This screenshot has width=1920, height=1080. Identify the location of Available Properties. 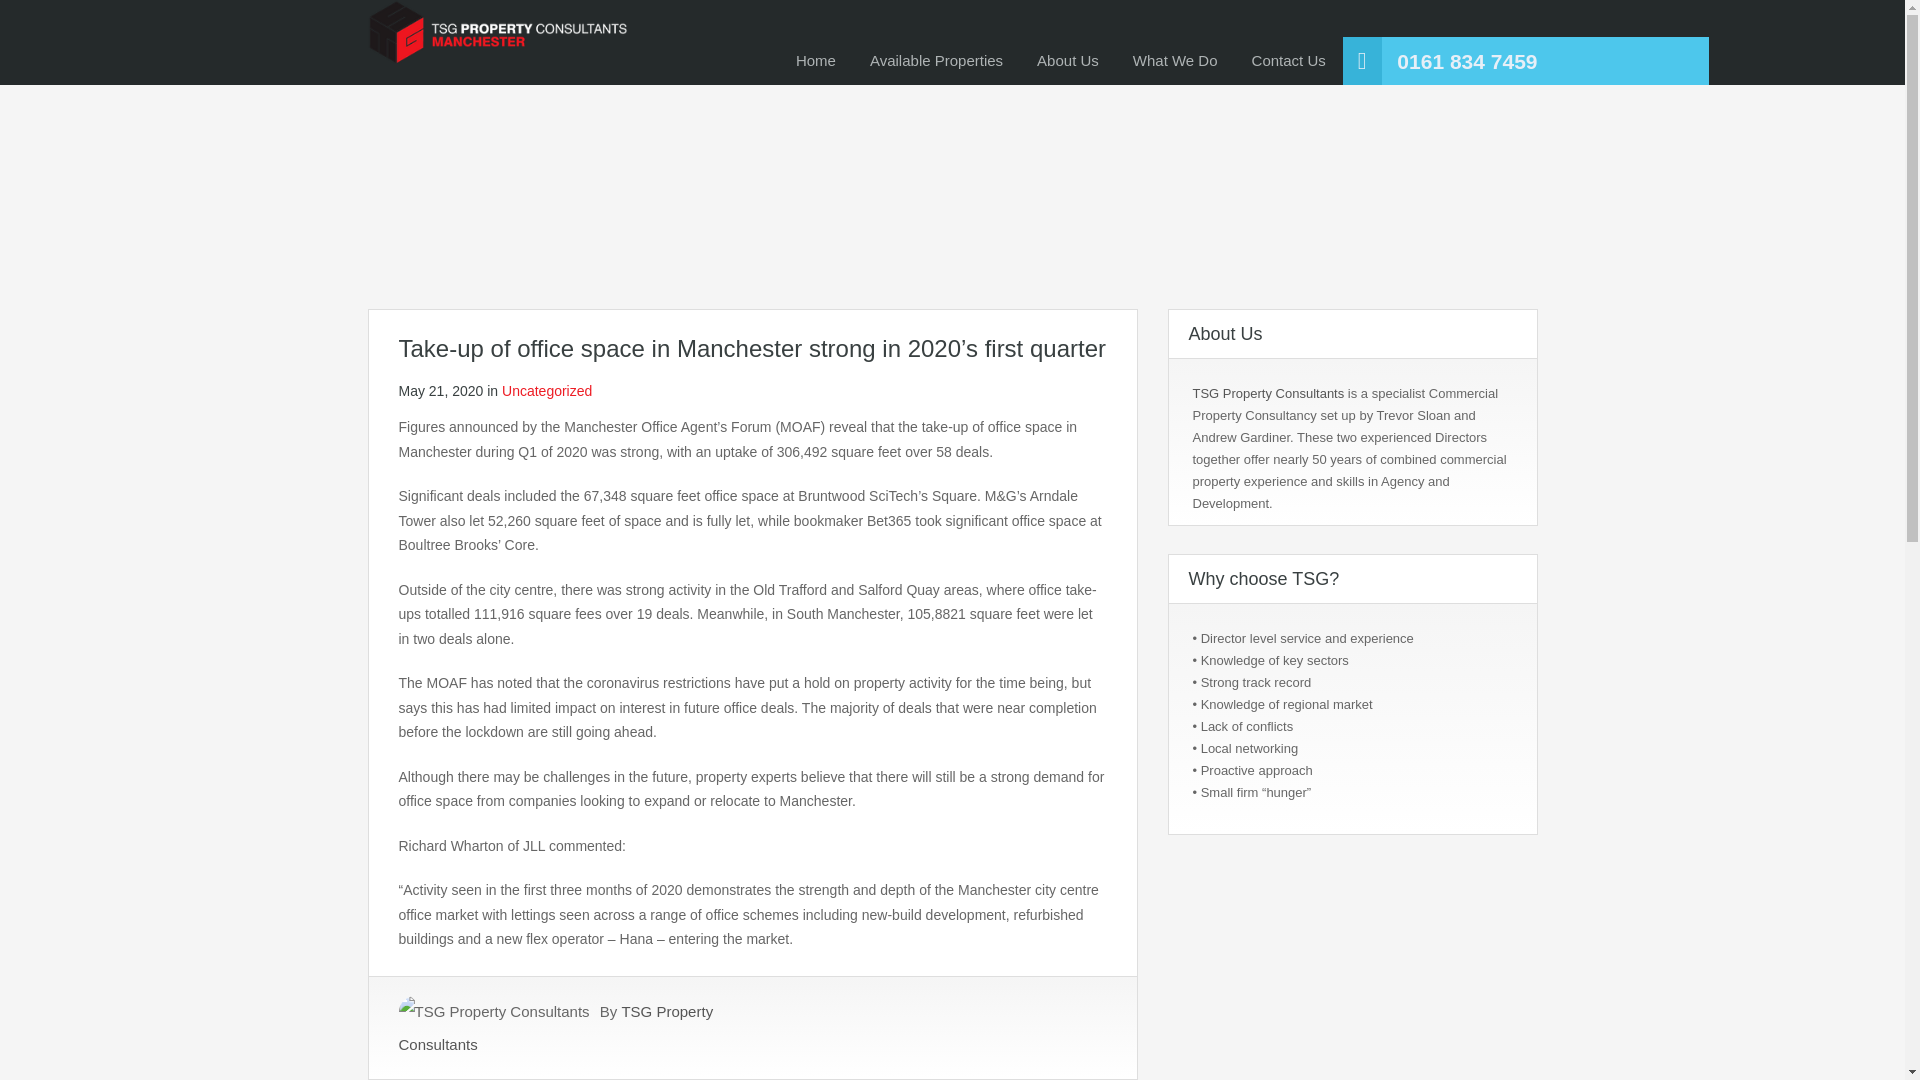
(936, 60).